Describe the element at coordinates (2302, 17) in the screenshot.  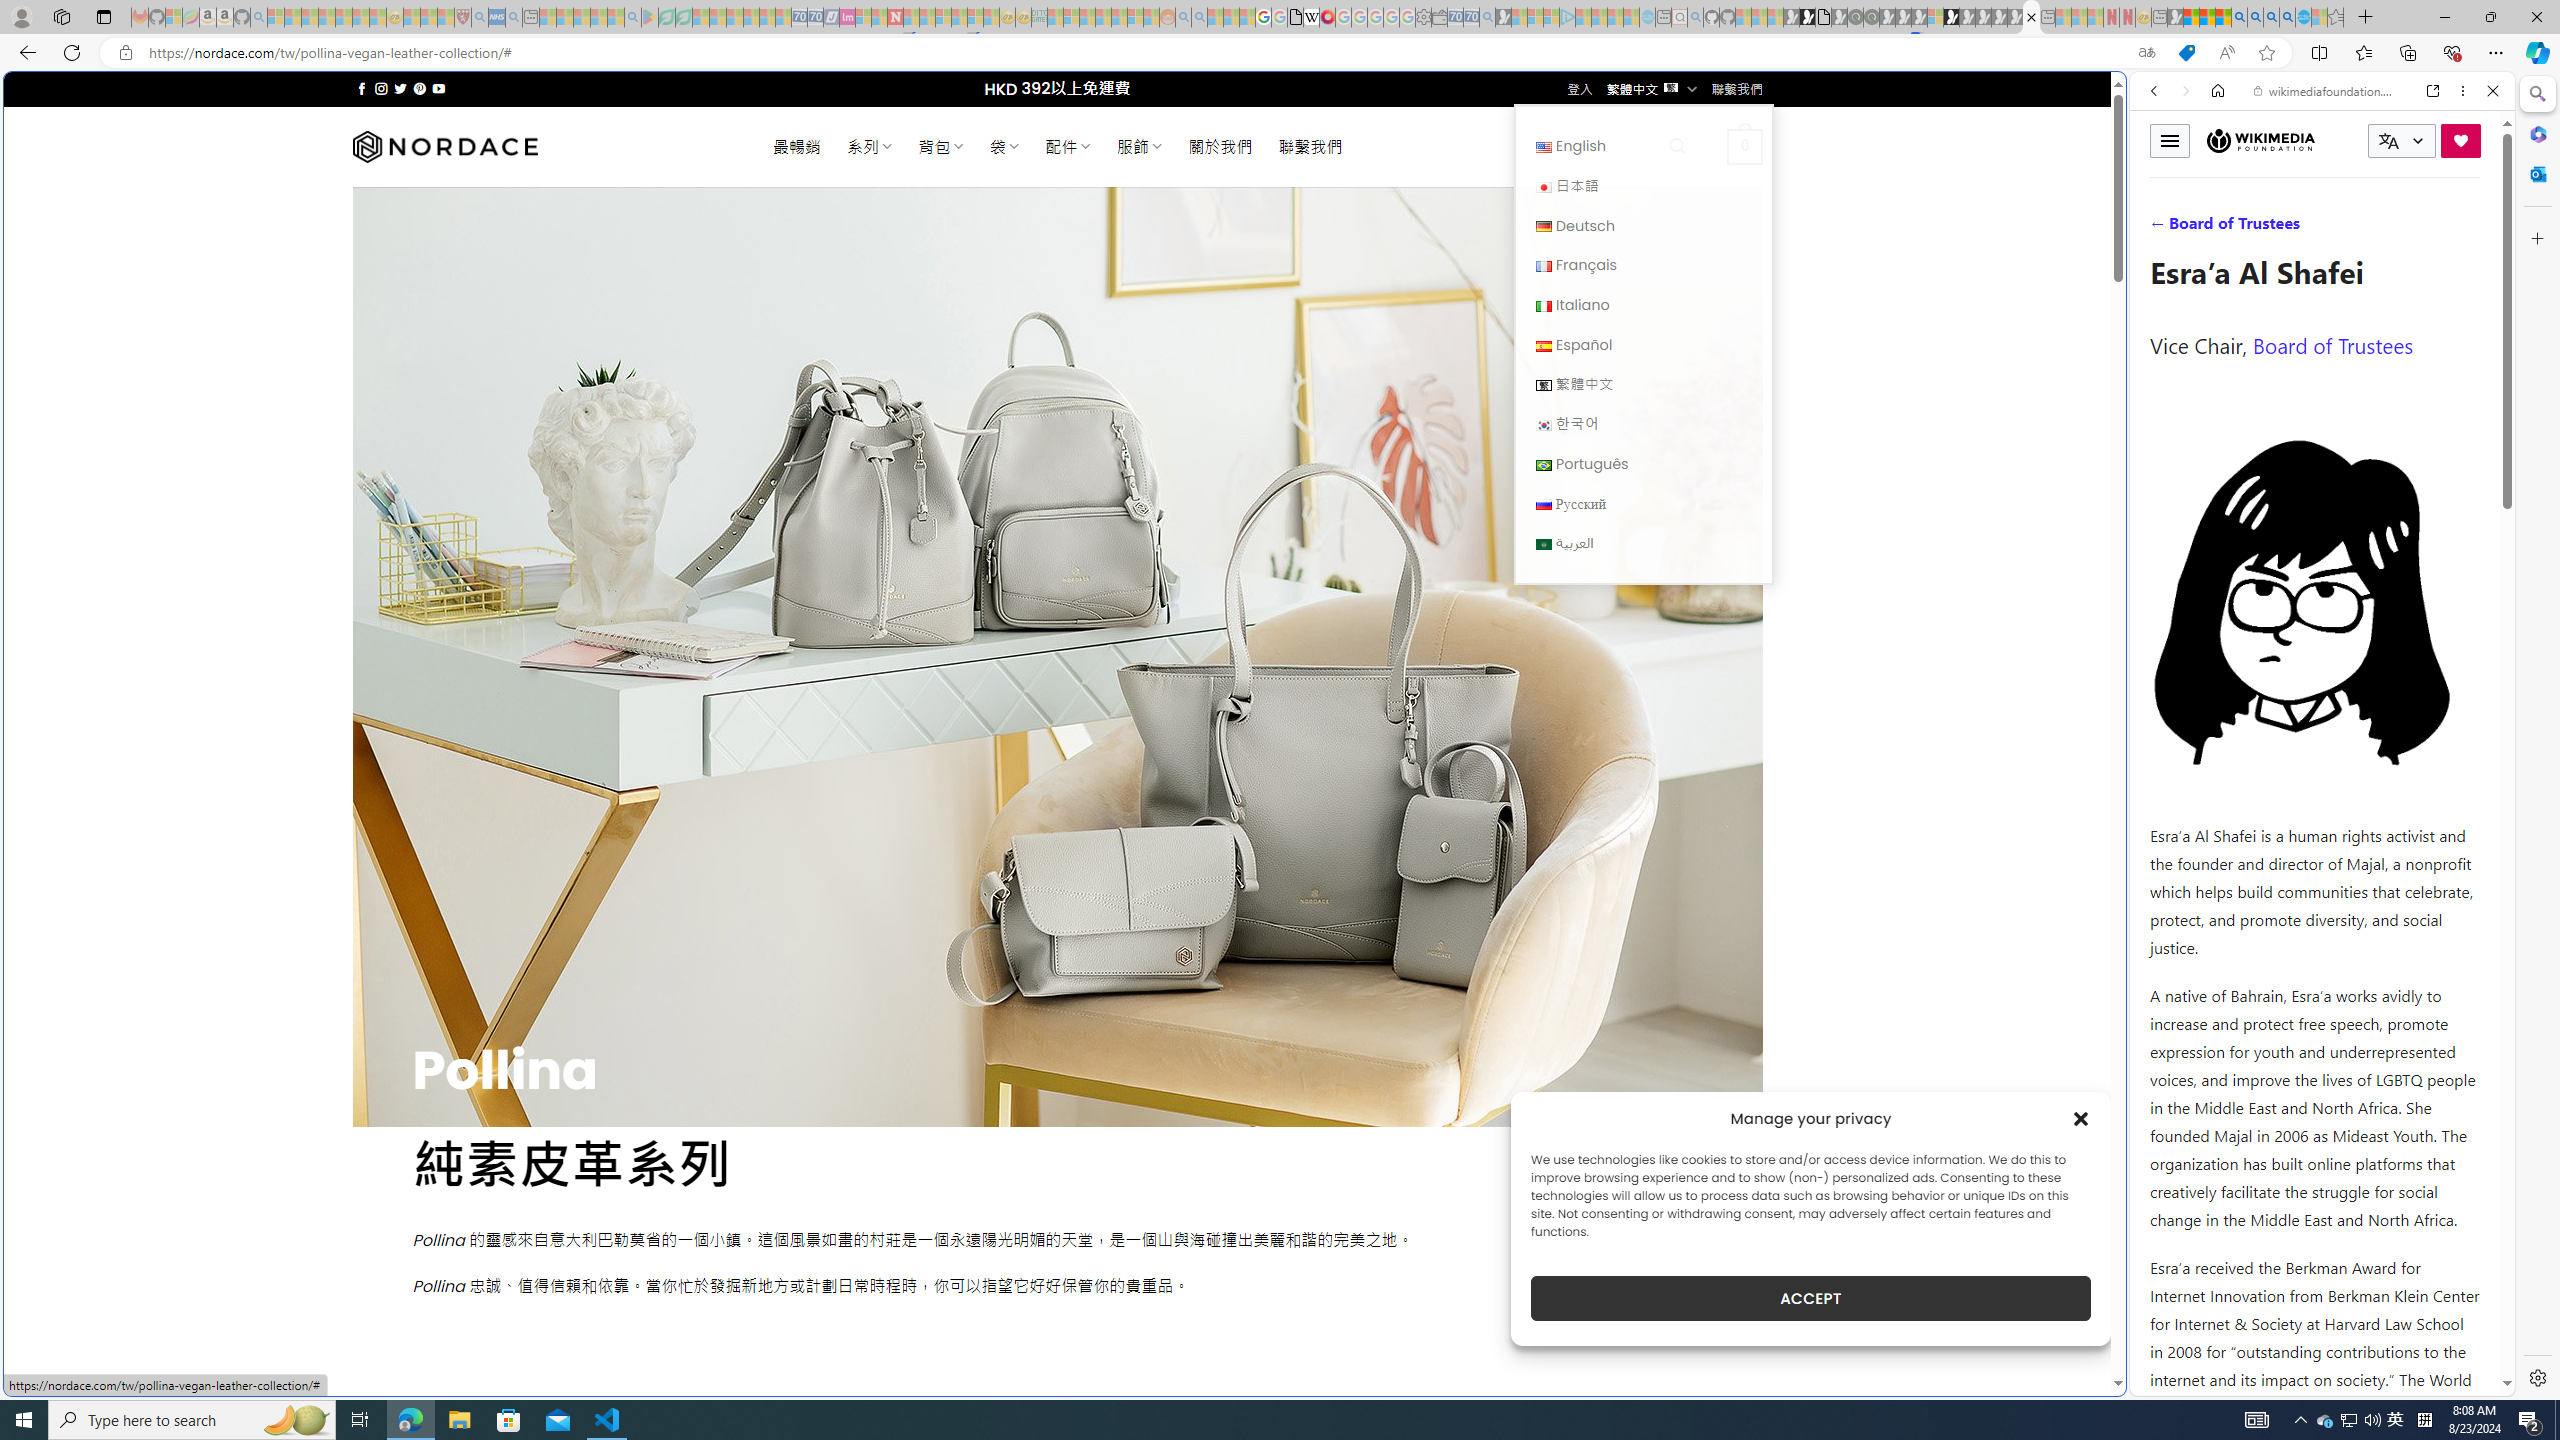
I see `Services - Maintenance | Sky Blue Bikes - Sky Blue Bikes` at that location.